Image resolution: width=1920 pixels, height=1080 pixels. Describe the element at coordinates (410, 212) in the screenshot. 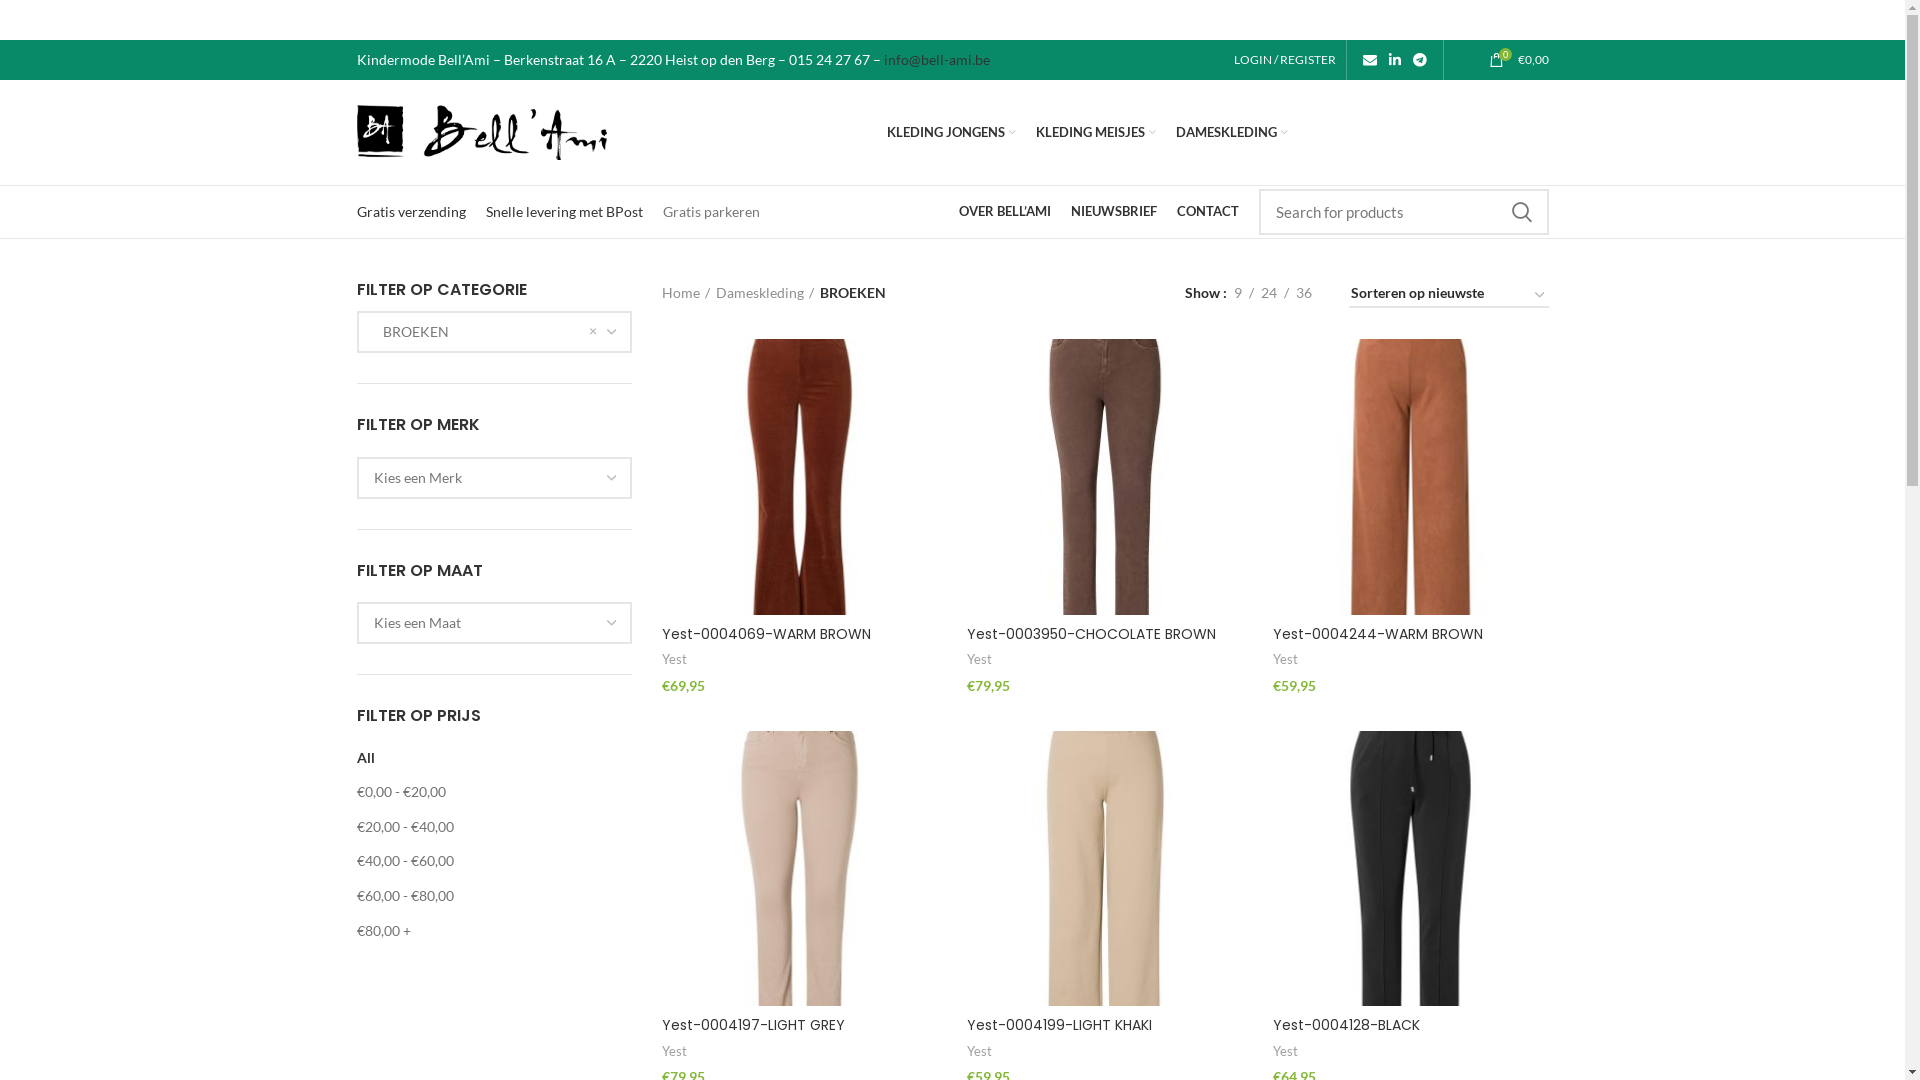

I see `Gratis verzending` at that location.